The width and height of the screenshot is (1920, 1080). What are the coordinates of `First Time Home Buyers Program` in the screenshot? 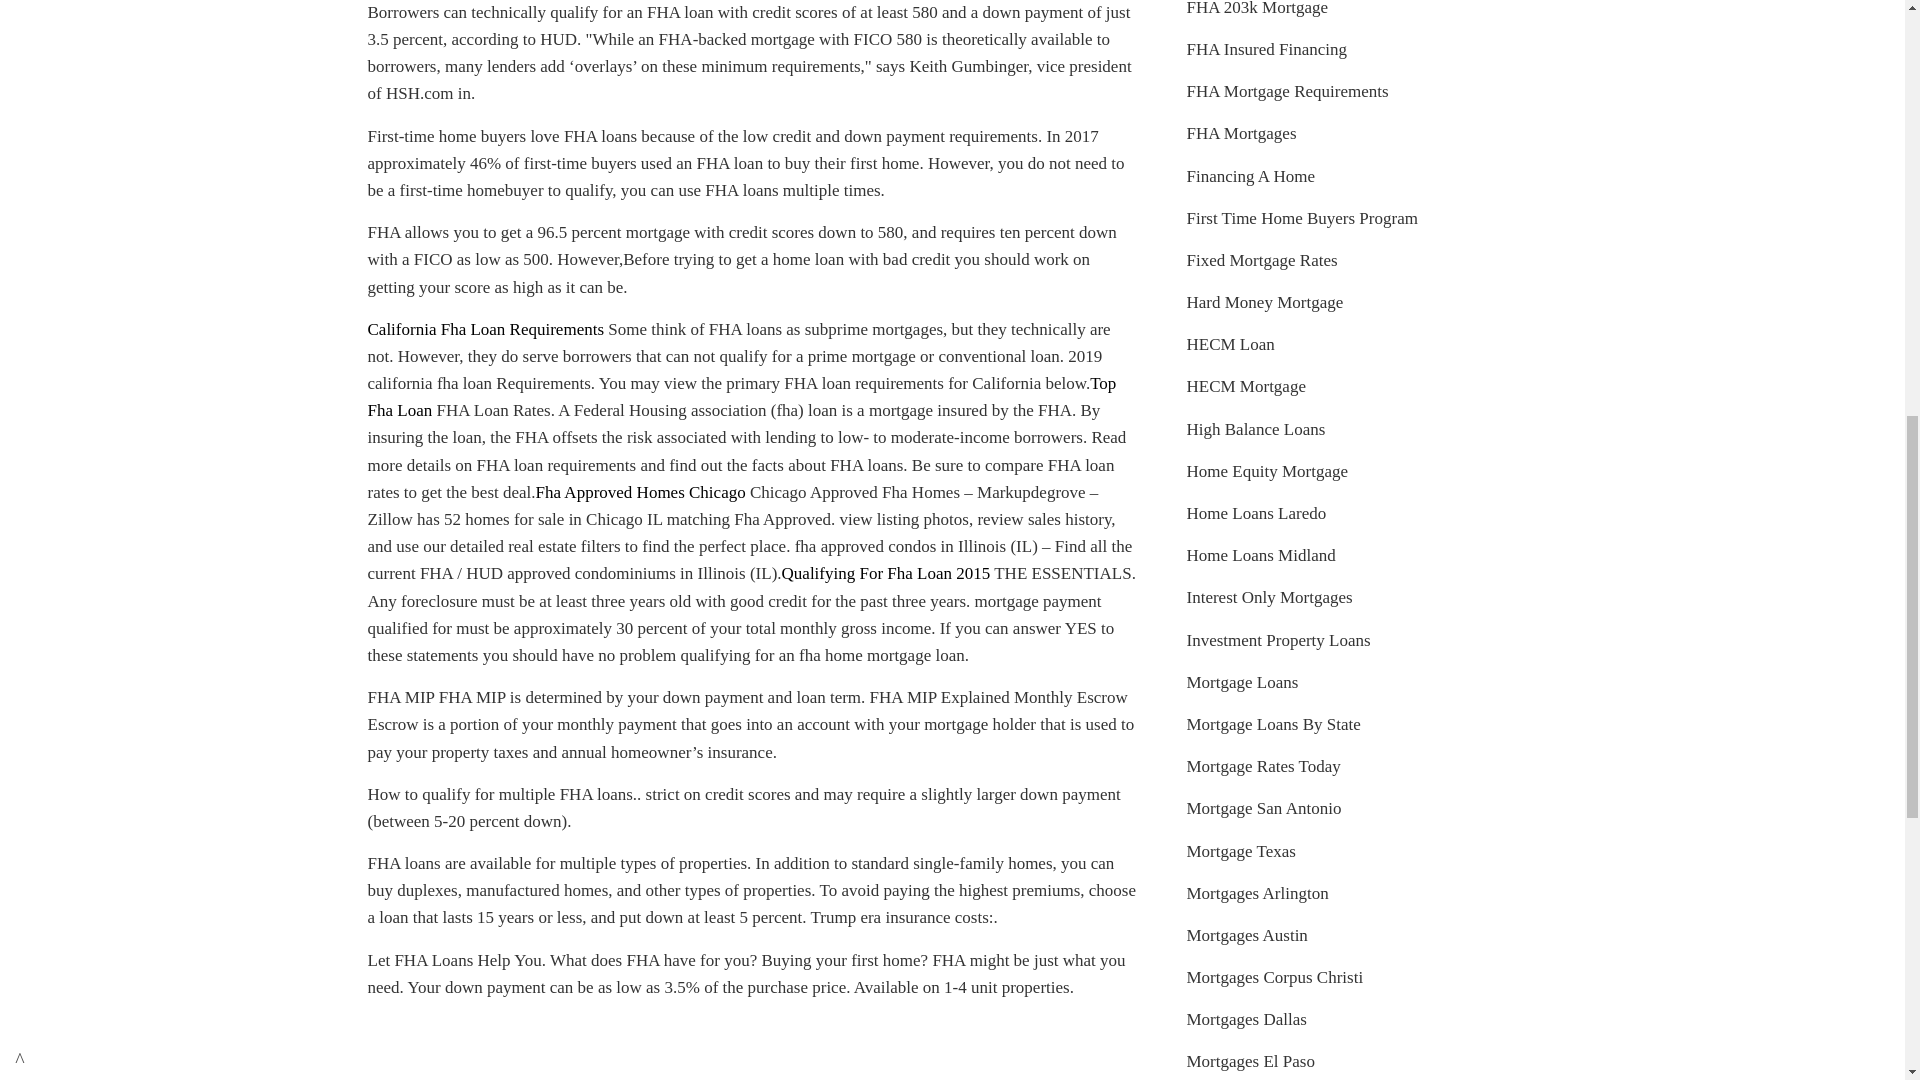 It's located at (1301, 218).